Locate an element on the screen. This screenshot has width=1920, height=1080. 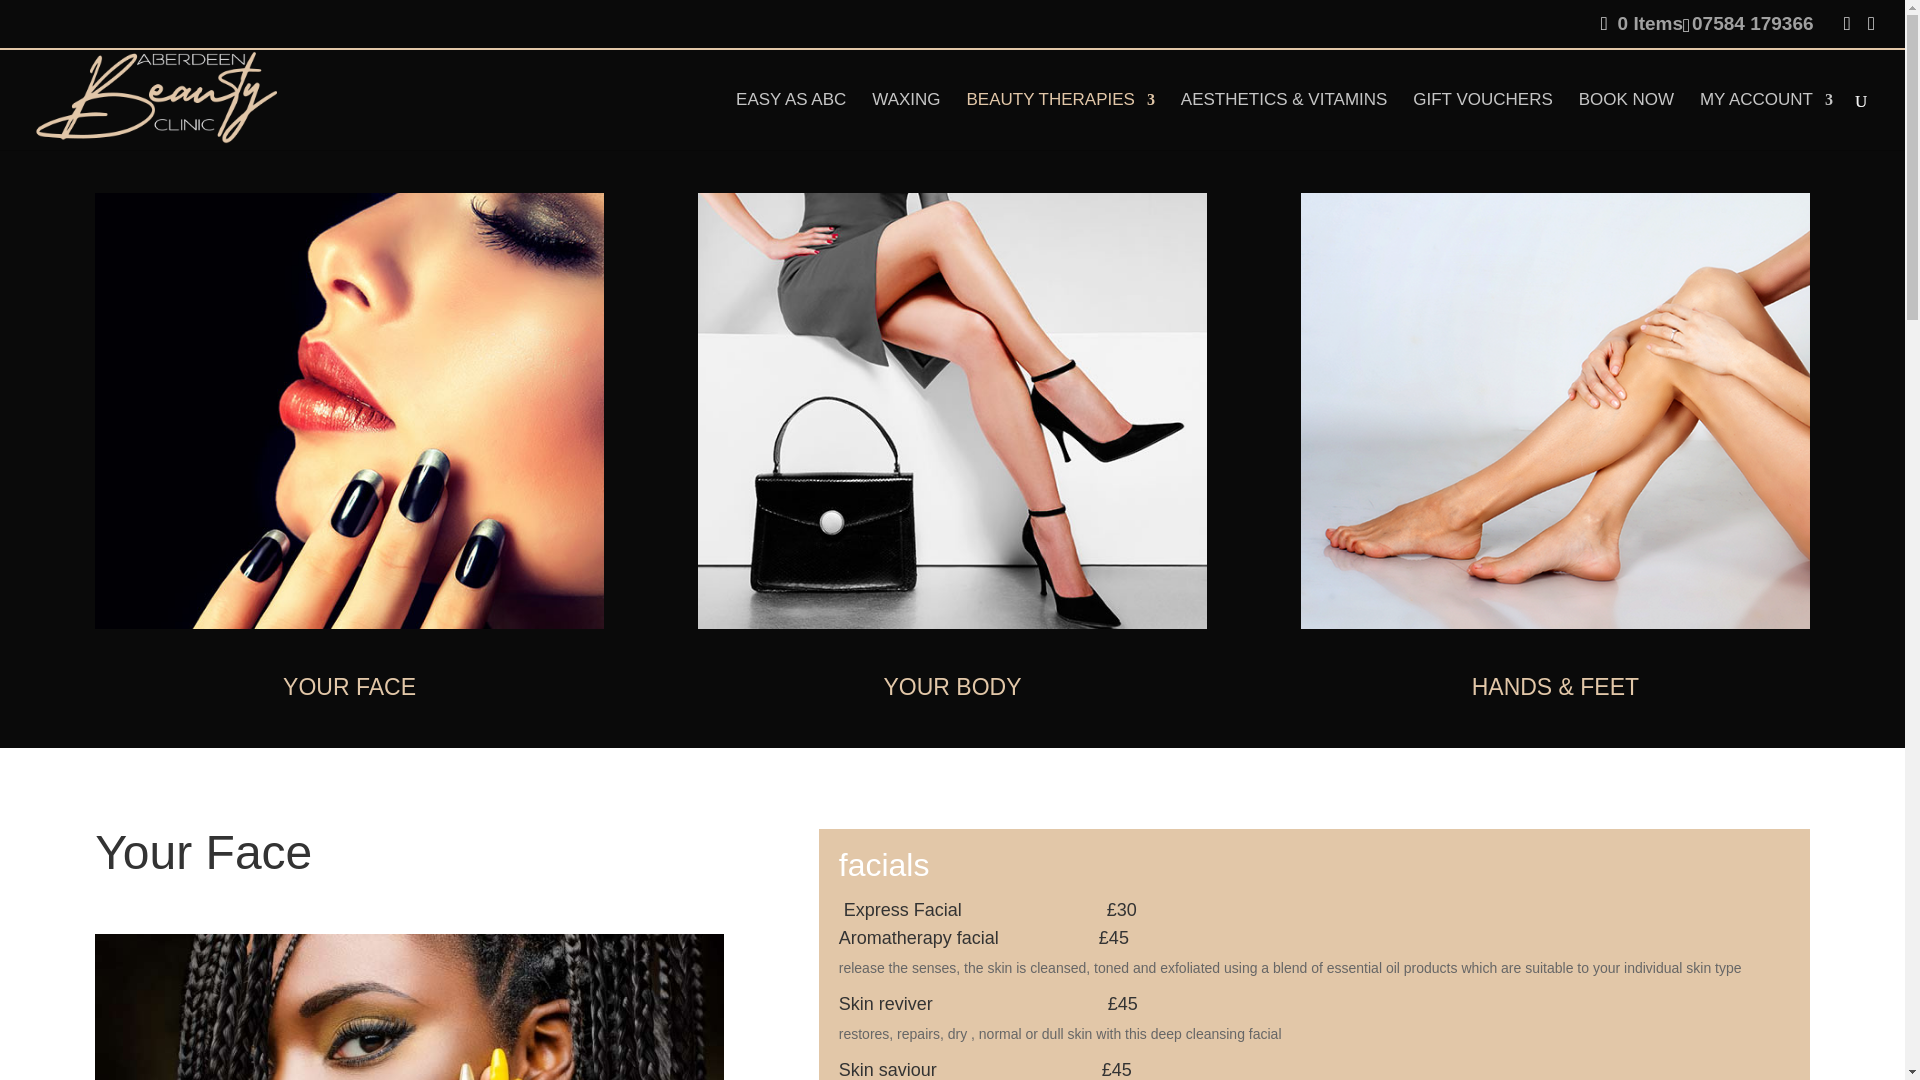
MY ACCOUNT is located at coordinates (1766, 120).